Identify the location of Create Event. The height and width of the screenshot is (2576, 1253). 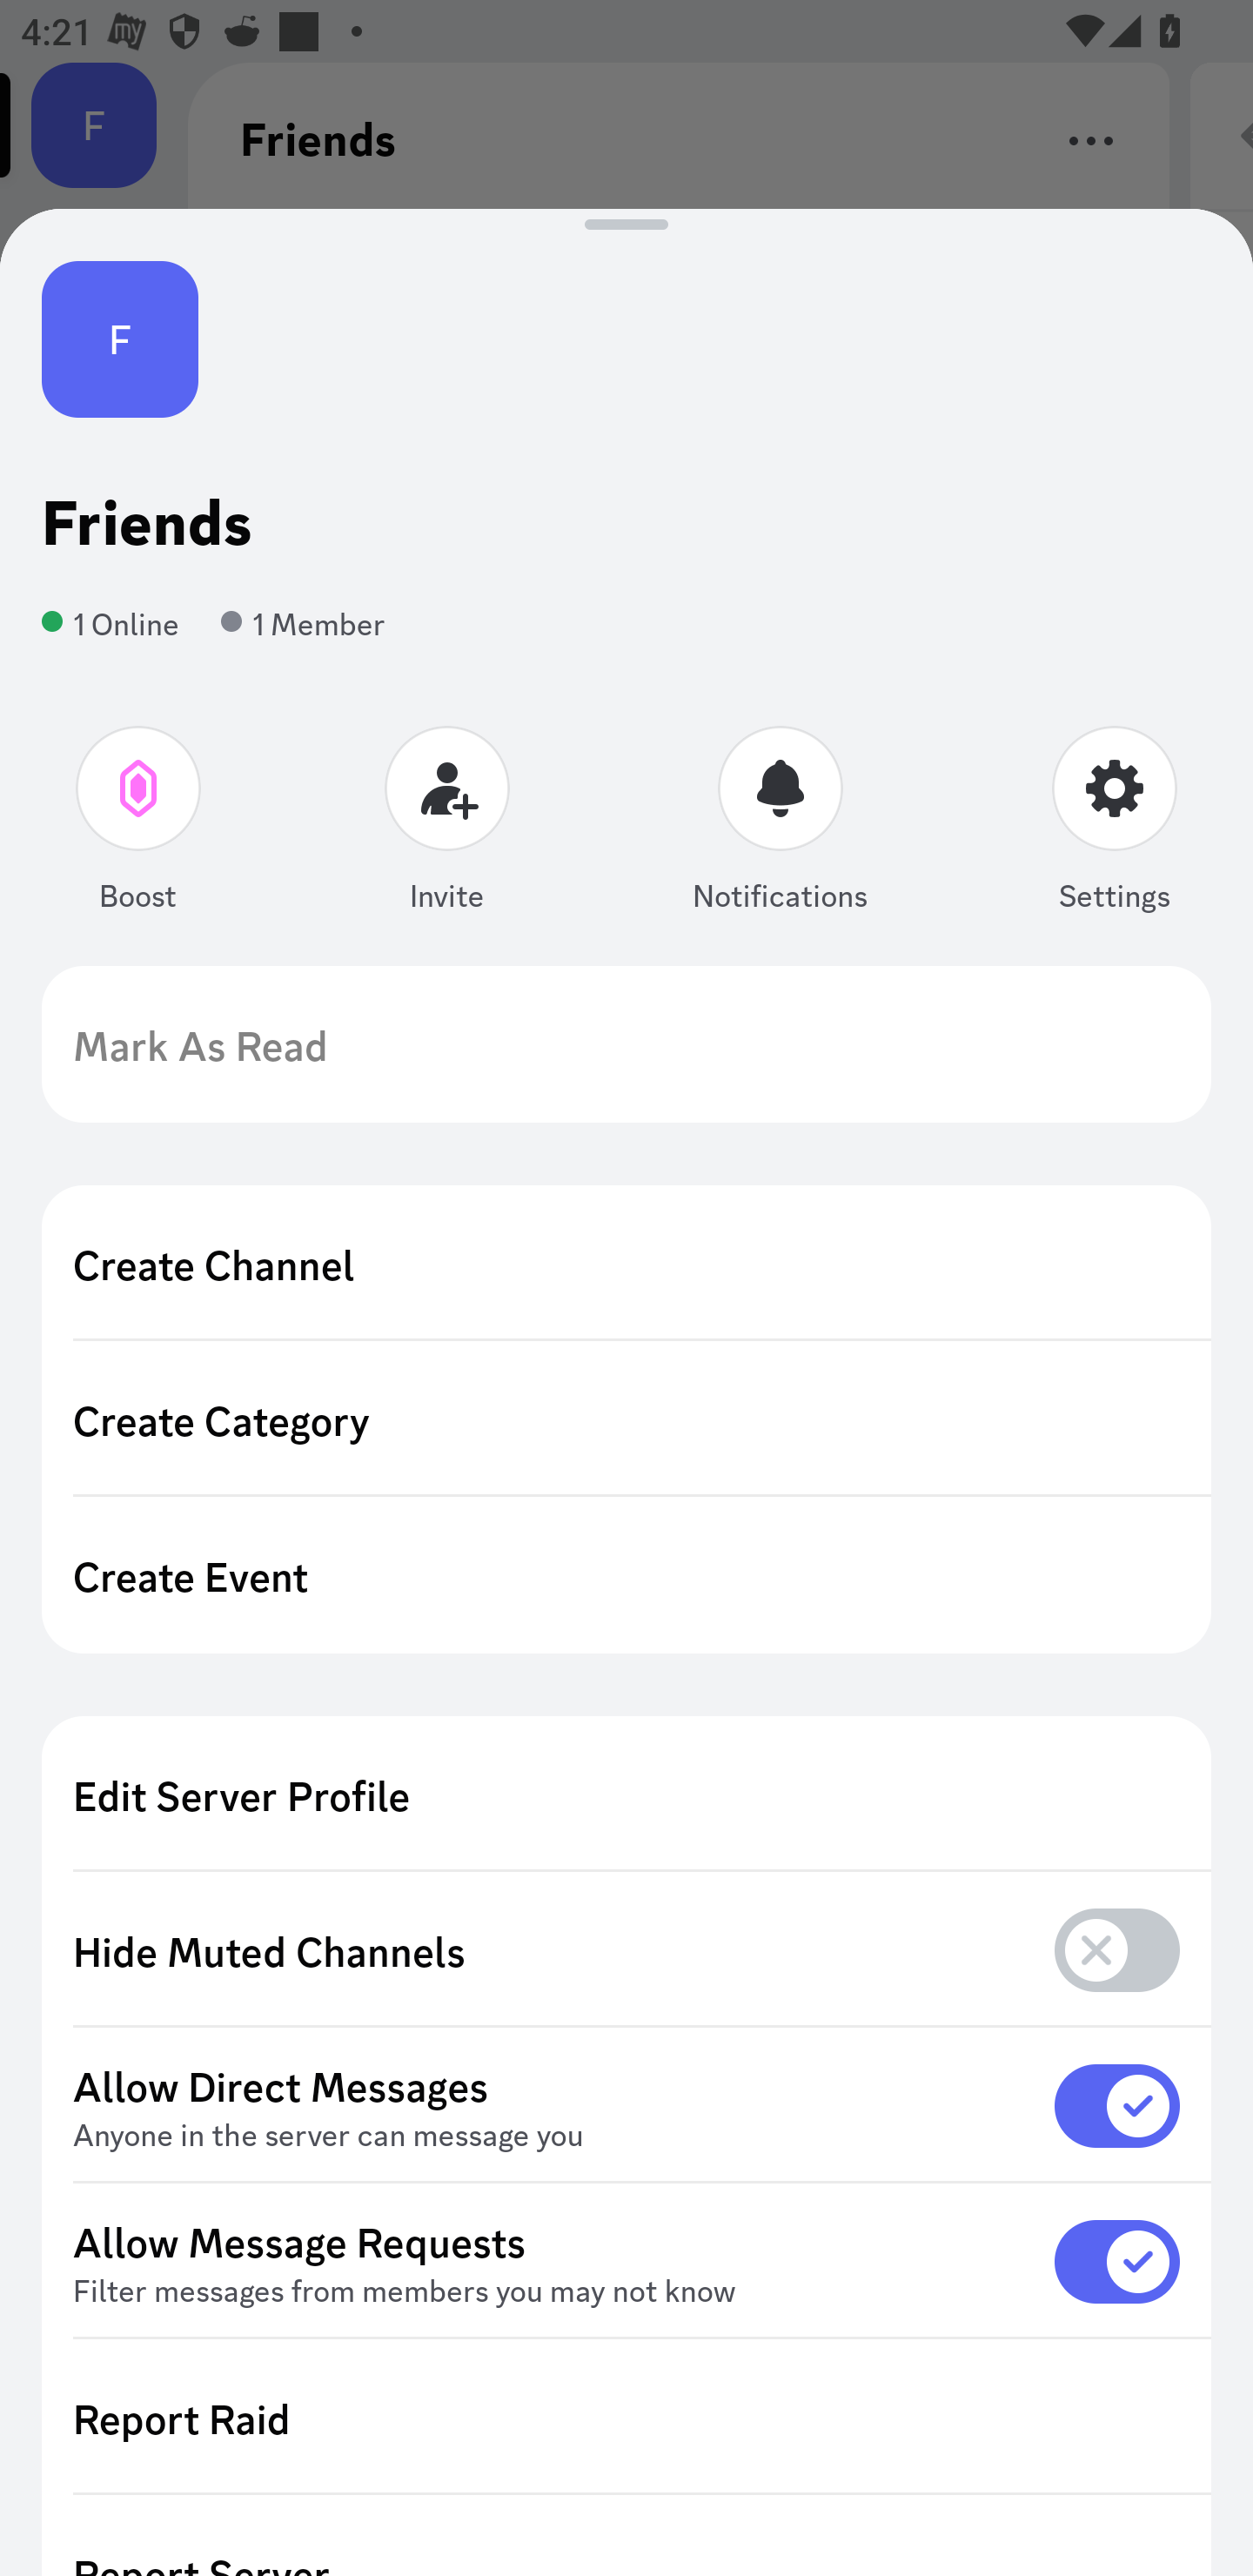
(626, 1575).